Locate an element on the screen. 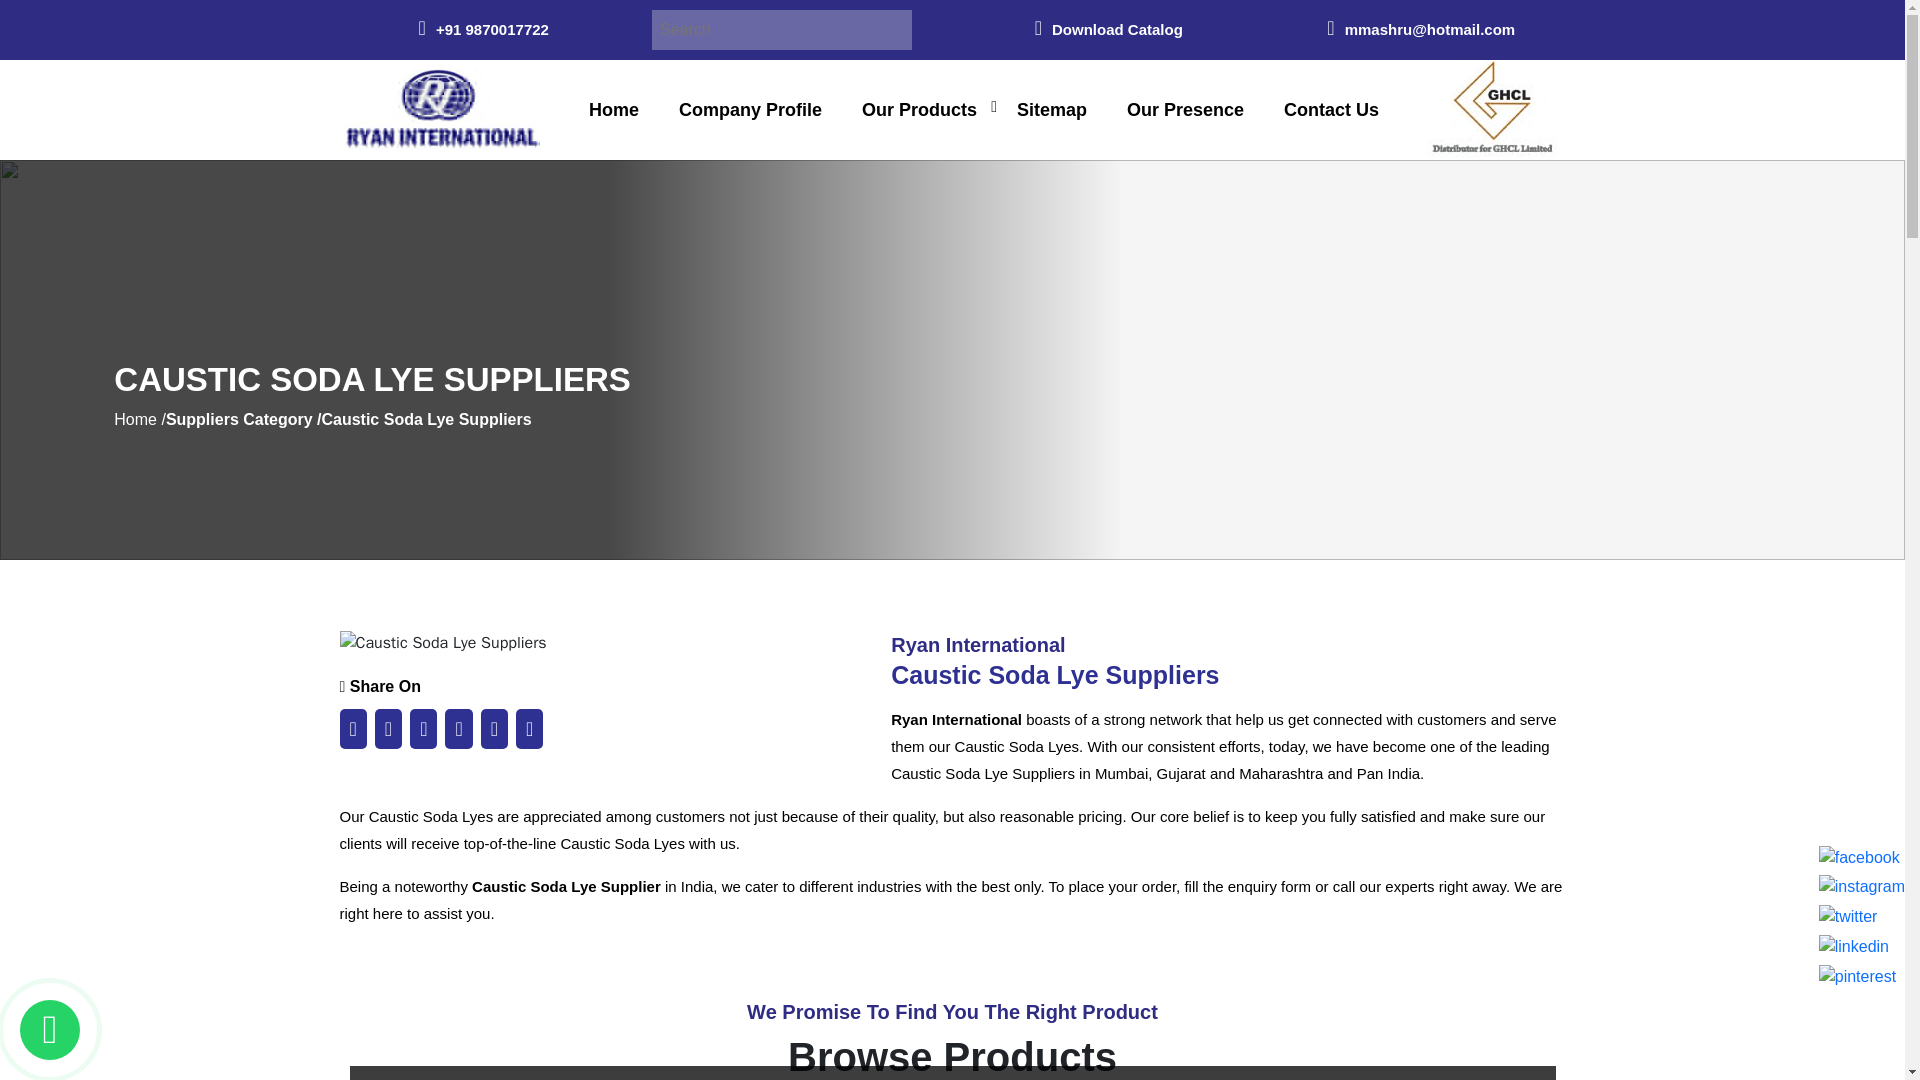 This screenshot has width=1920, height=1080. Ryan International is located at coordinates (439, 108).